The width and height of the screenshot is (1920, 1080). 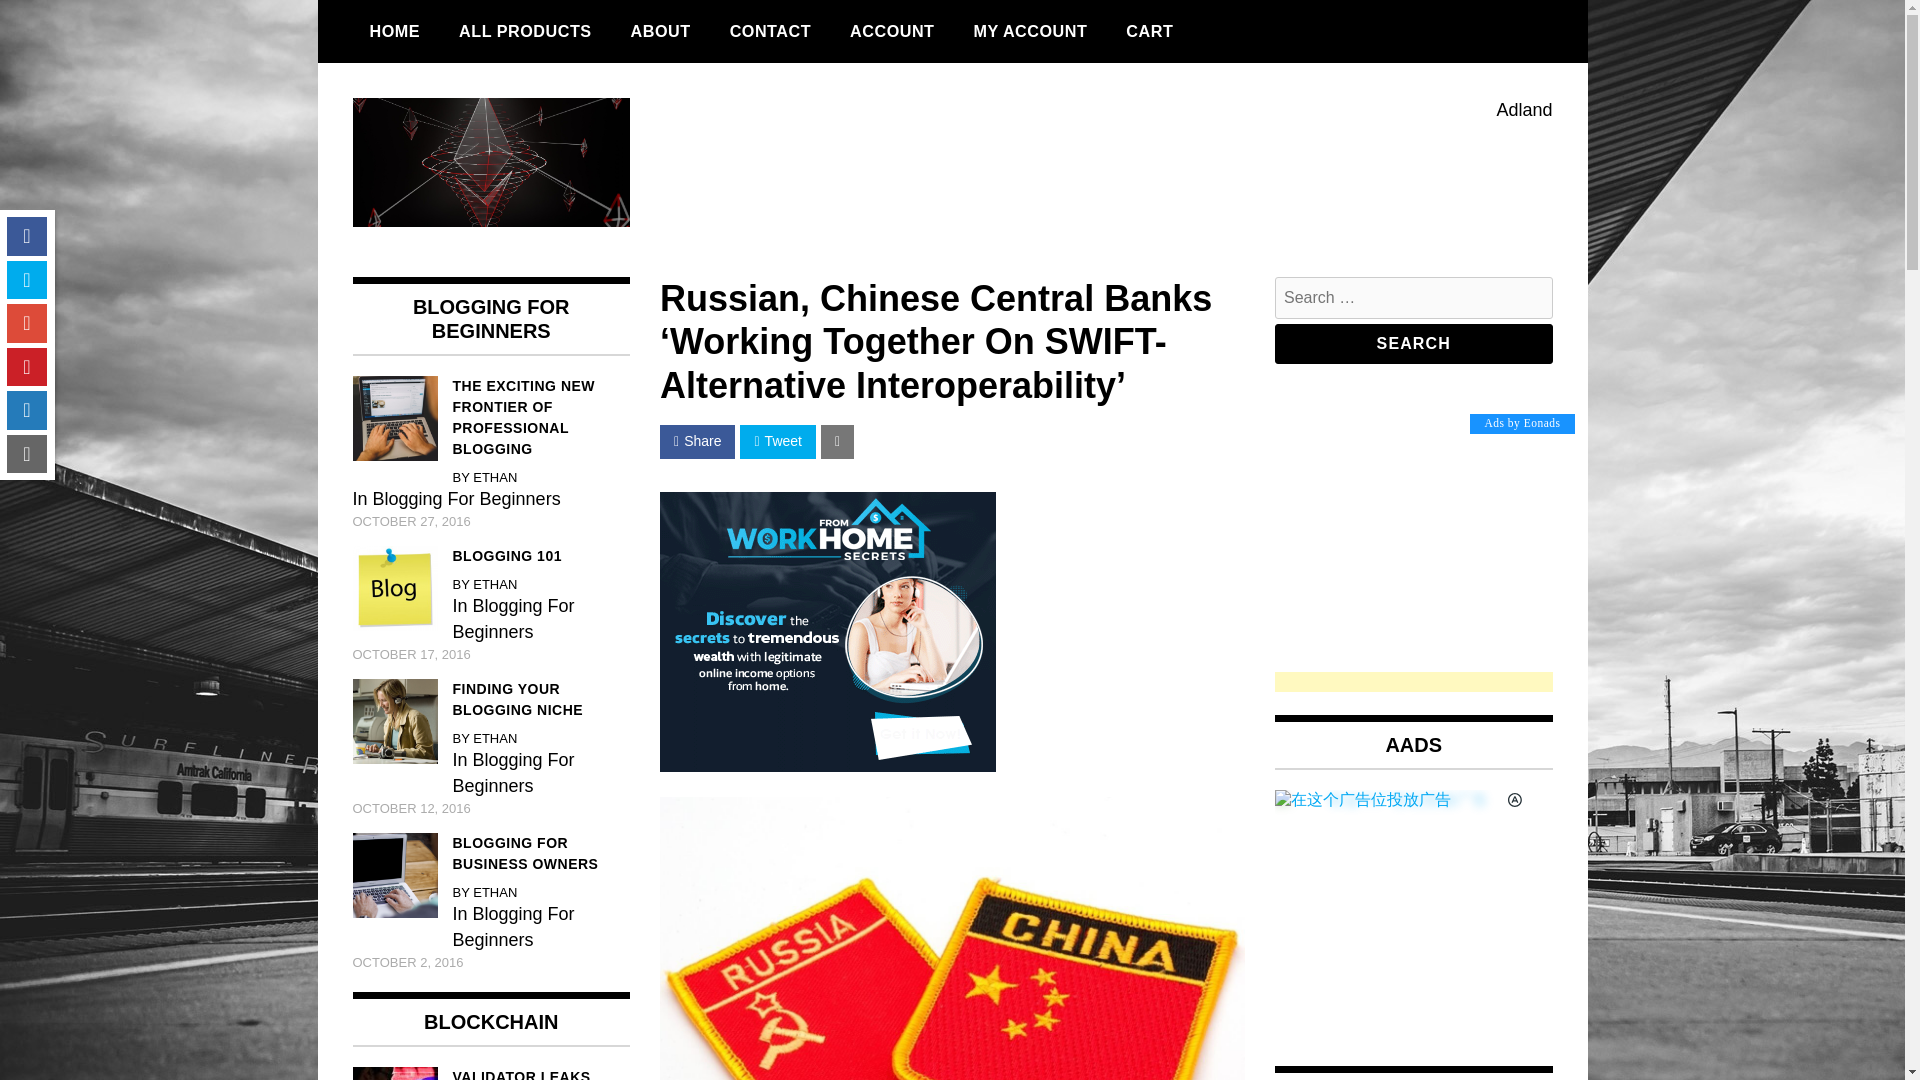 I want to click on Work from Home Secrets, so click(x=828, y=766).